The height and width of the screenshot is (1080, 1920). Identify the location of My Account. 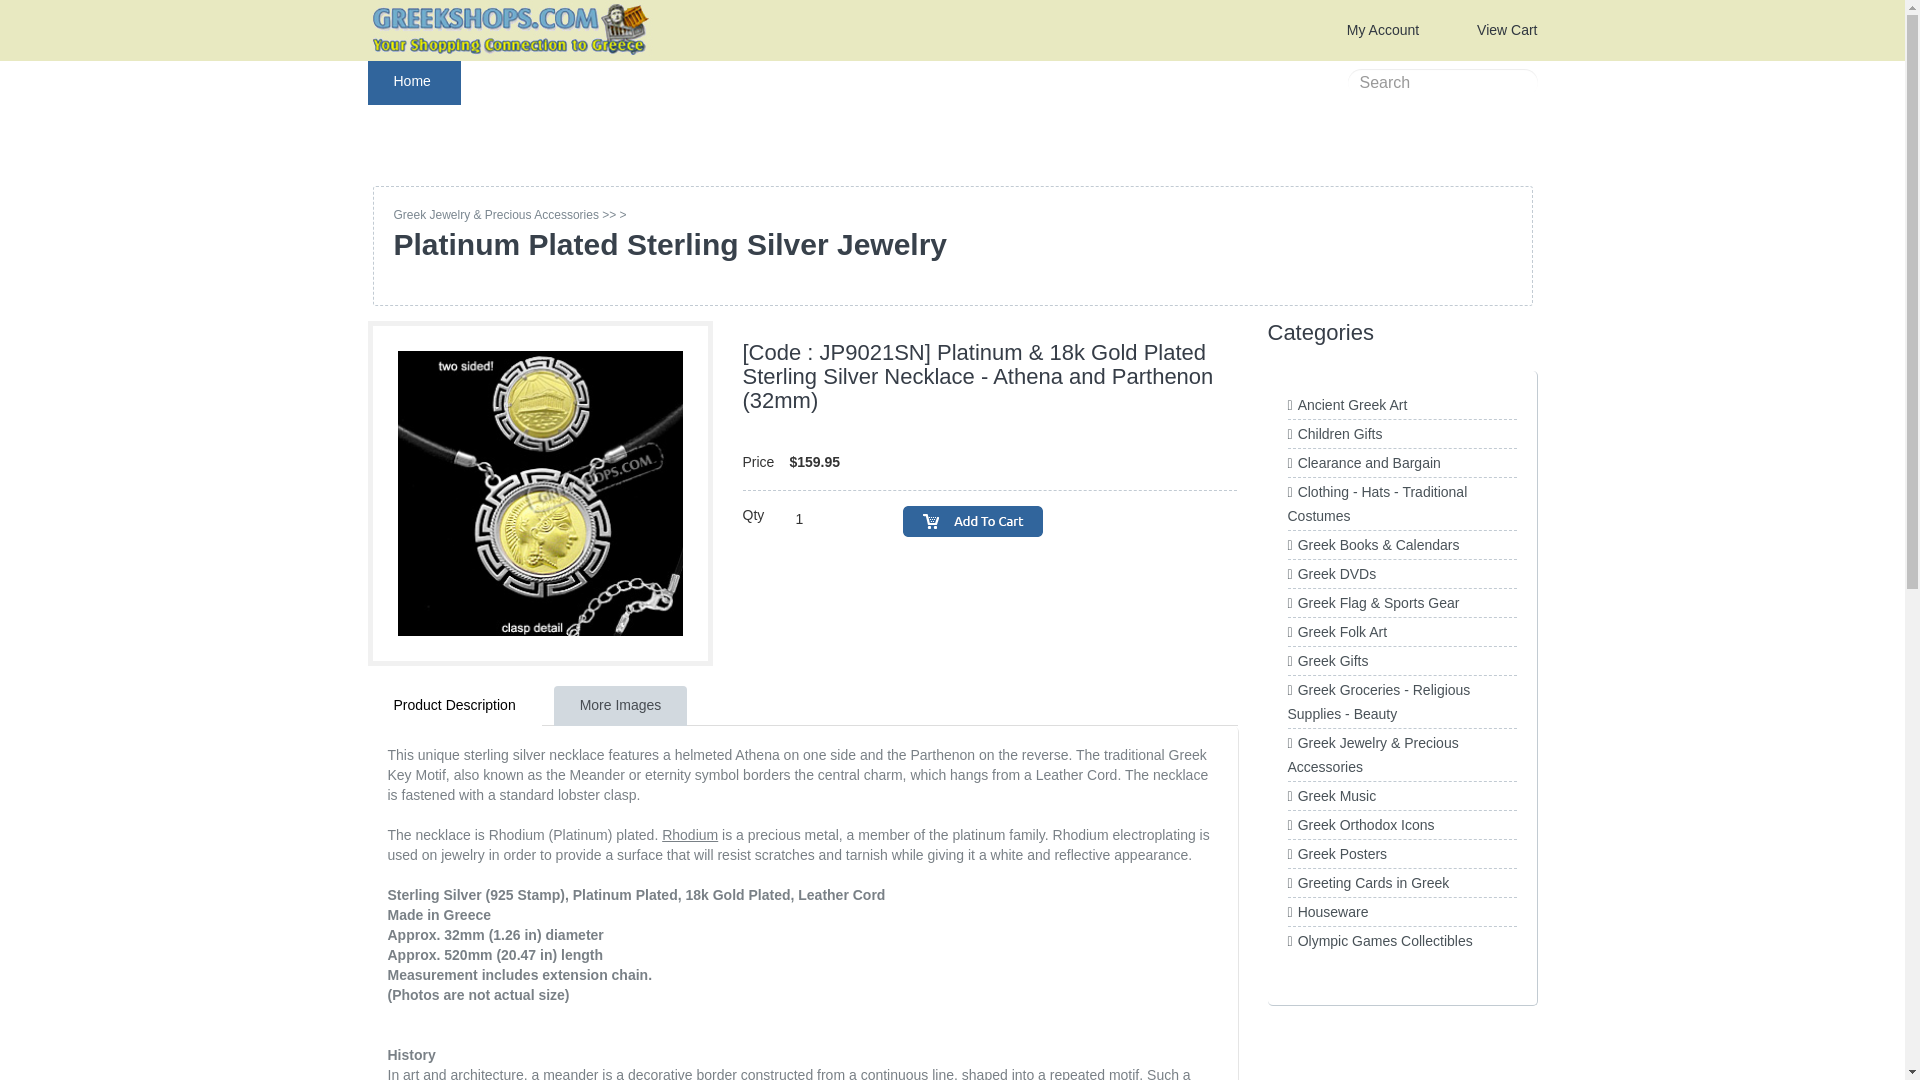
(1371, 30).